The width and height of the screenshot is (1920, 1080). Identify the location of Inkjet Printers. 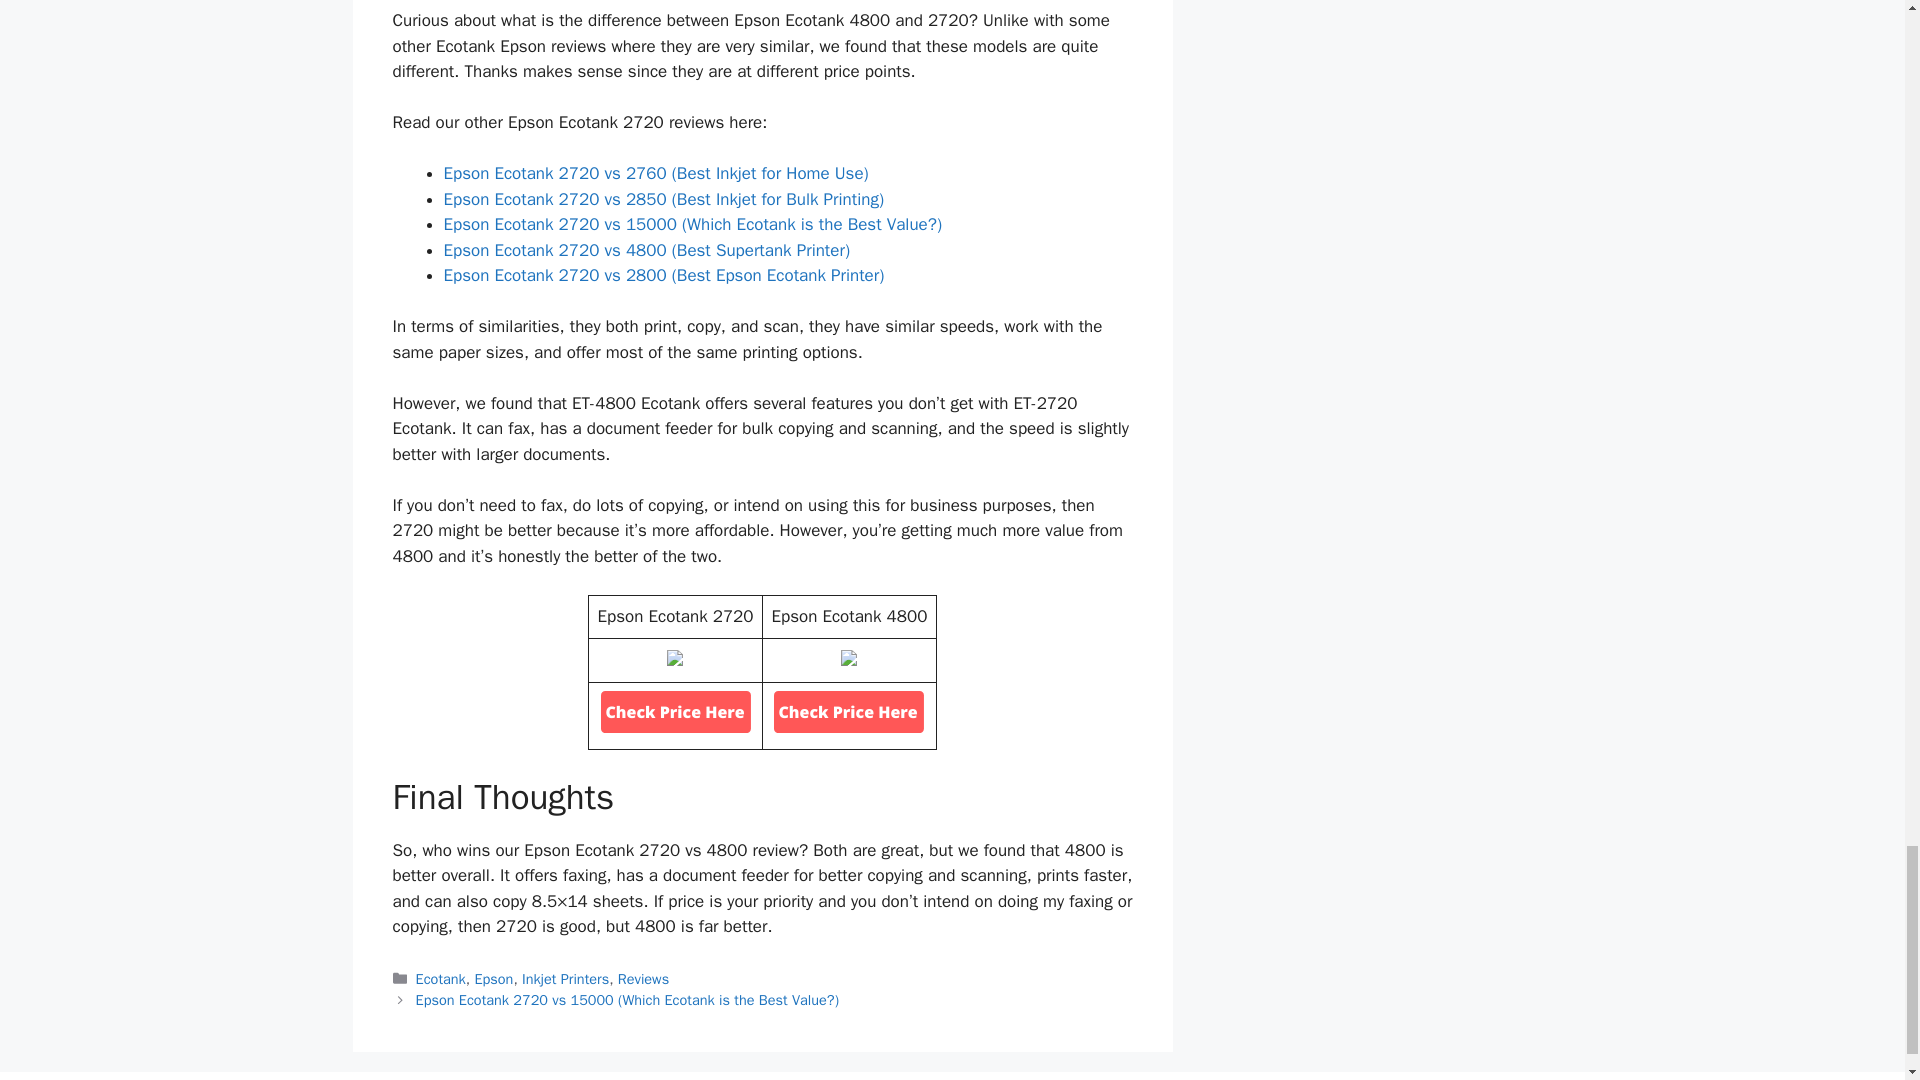
(565, 978).